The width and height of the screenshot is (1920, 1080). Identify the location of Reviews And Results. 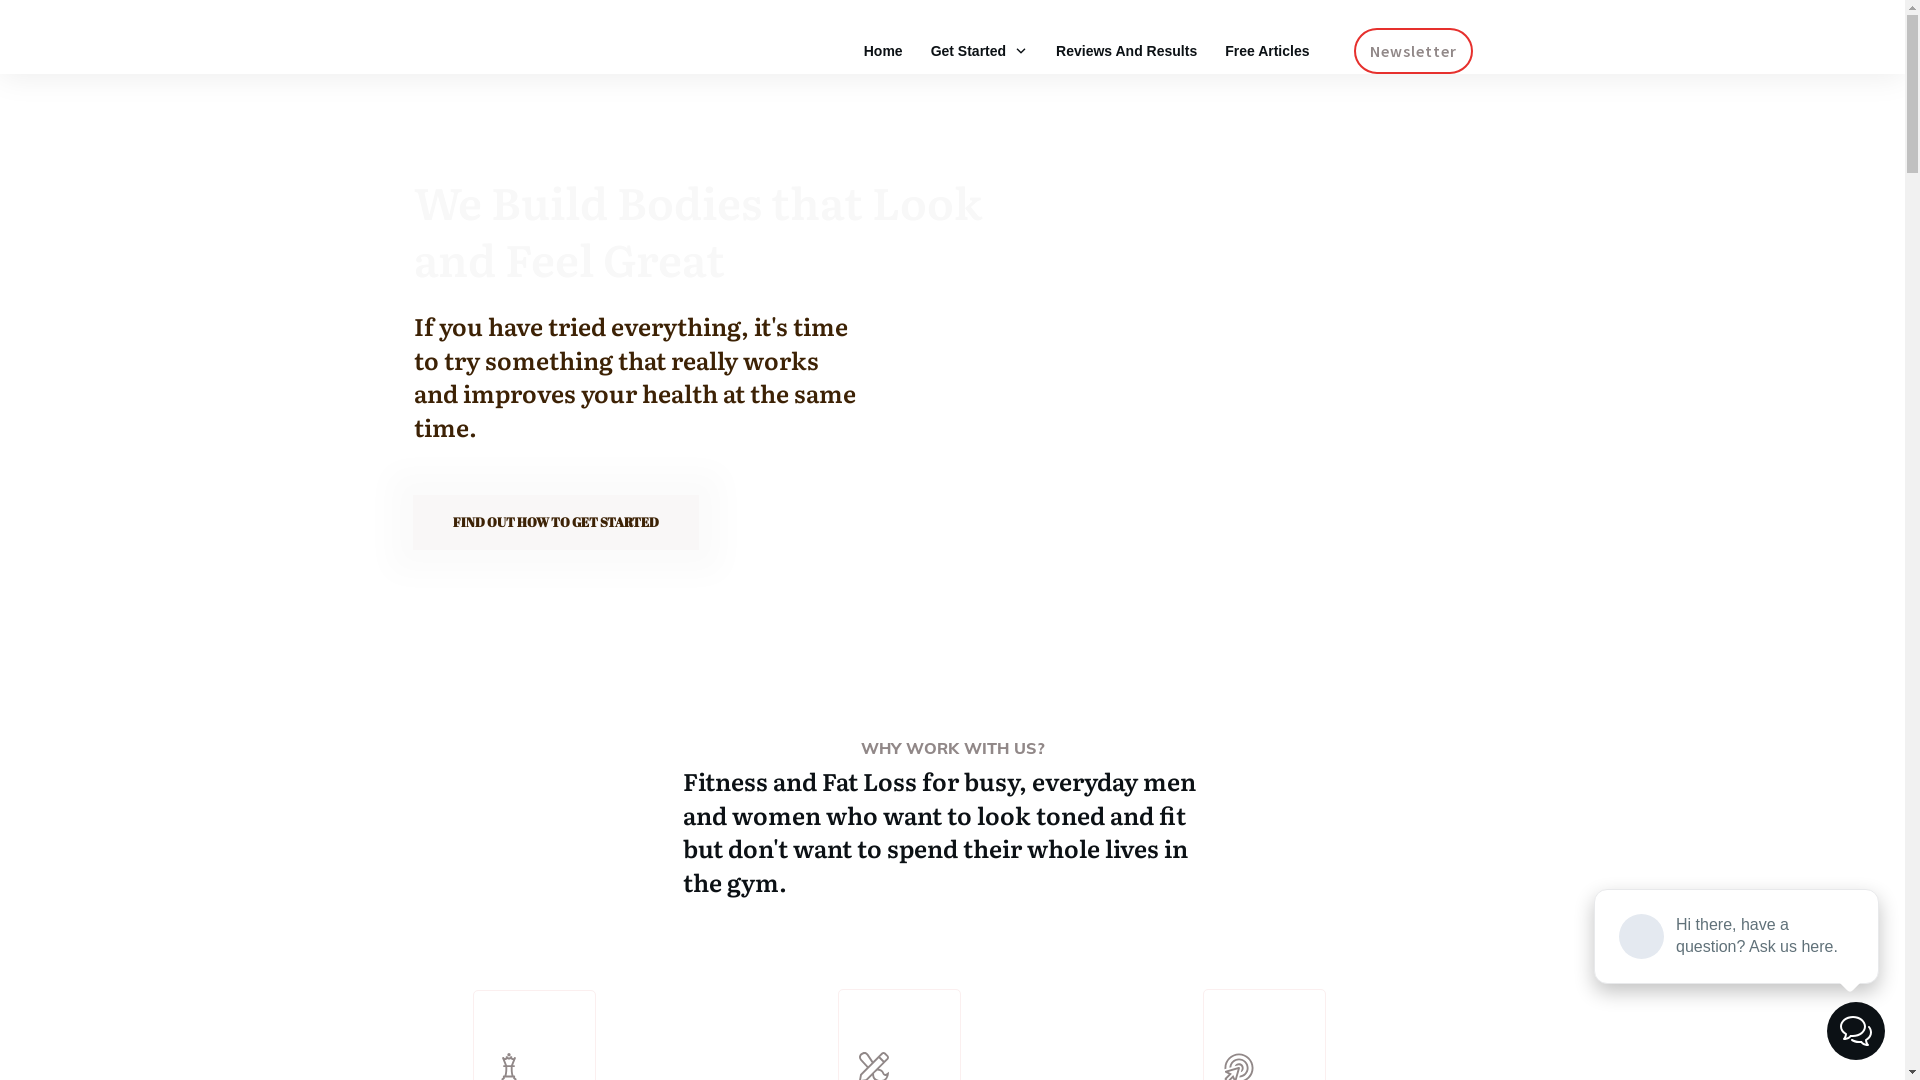
(1126, 51).